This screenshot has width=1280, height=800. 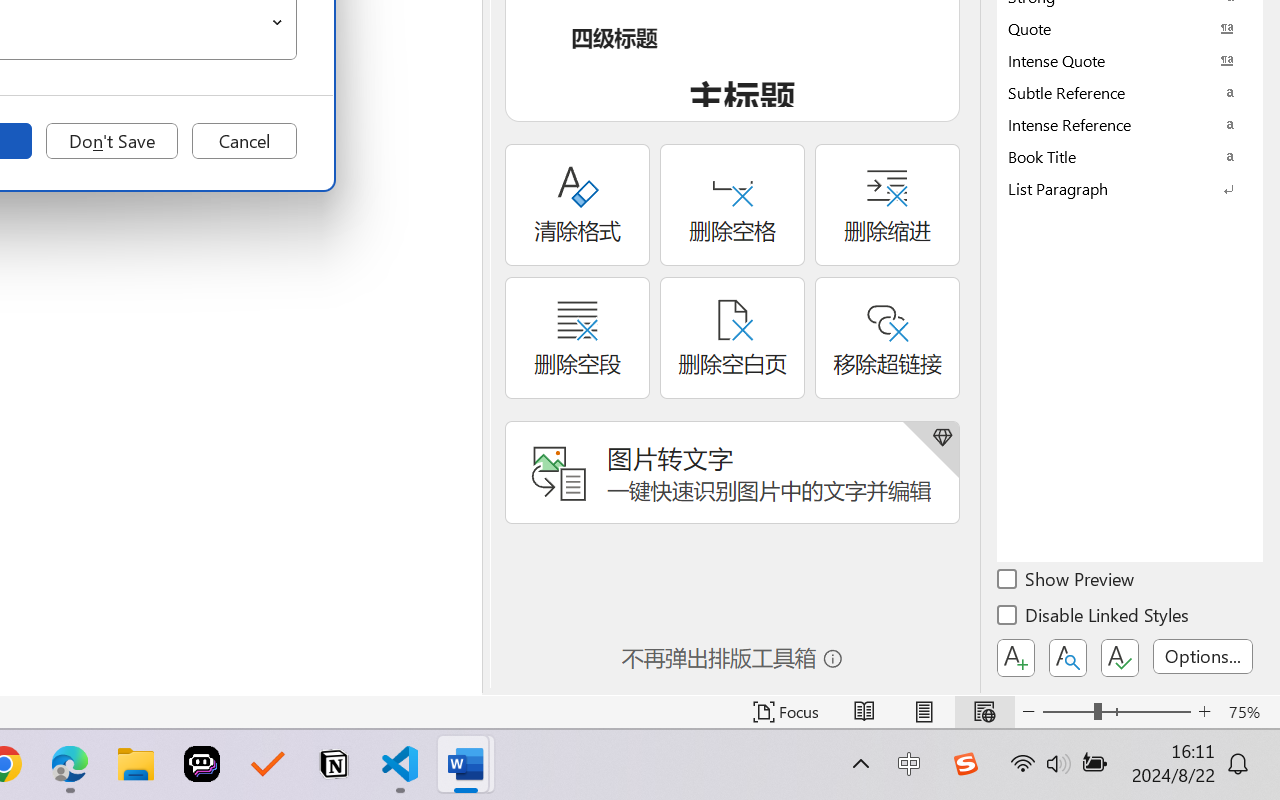 I want to click on Subtle Reference, so click(x=1130, y=92).